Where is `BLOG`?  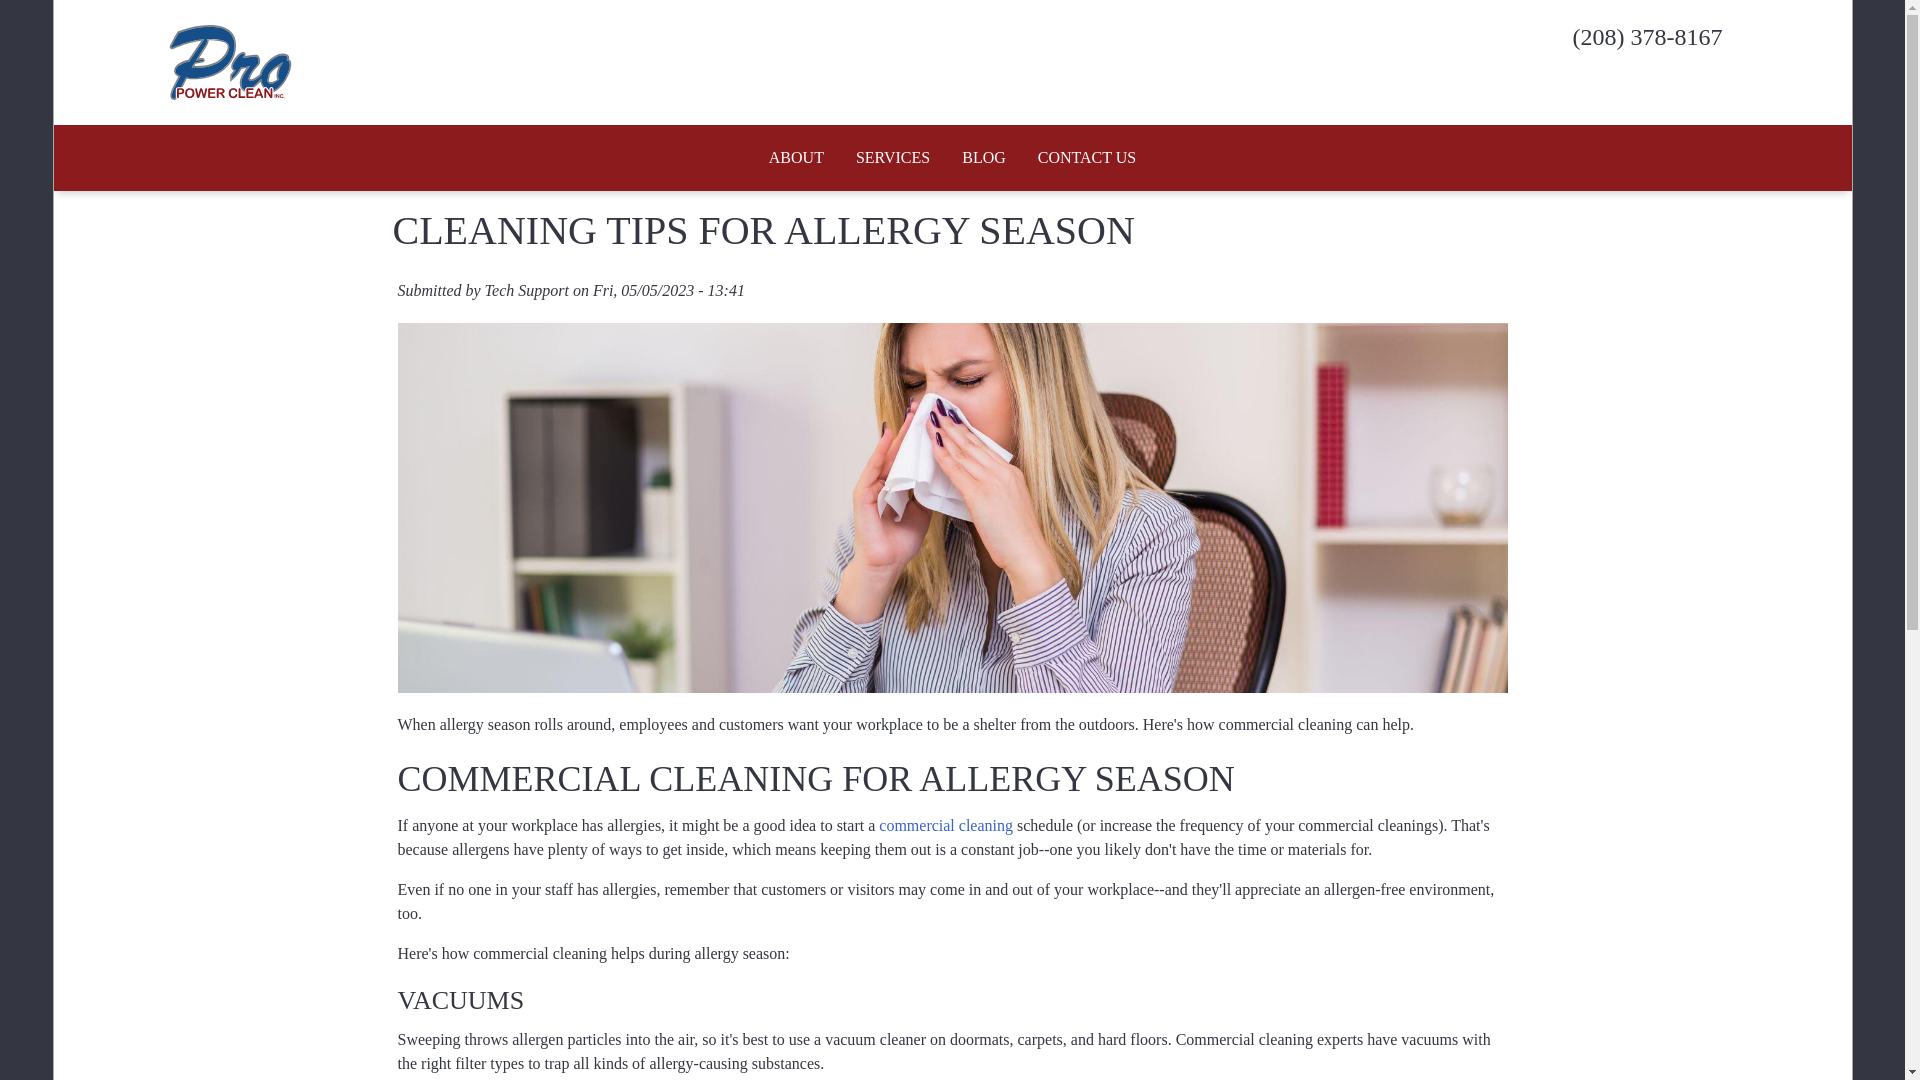
BLOG is located at coordinates (984, 157).